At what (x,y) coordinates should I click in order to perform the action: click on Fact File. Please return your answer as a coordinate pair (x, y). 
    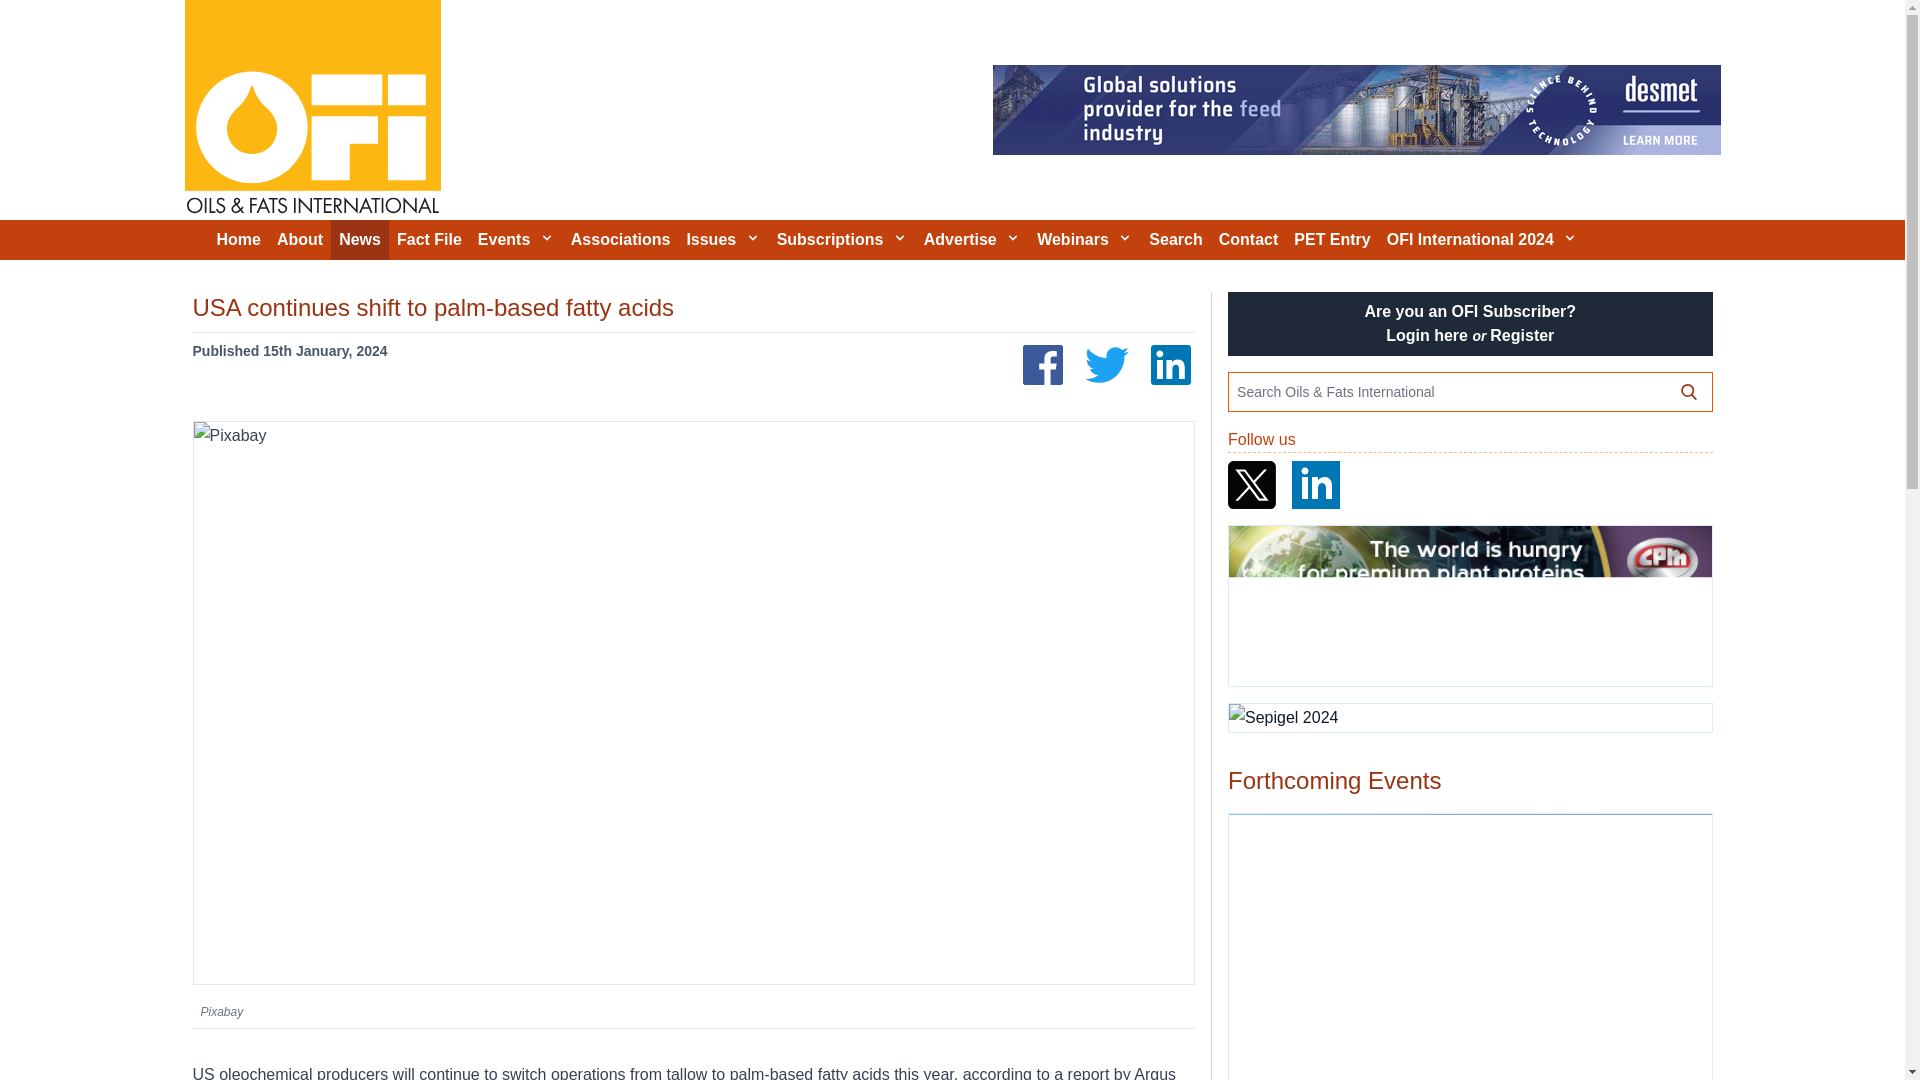
    Looking at the image, I should click on (430, 240).